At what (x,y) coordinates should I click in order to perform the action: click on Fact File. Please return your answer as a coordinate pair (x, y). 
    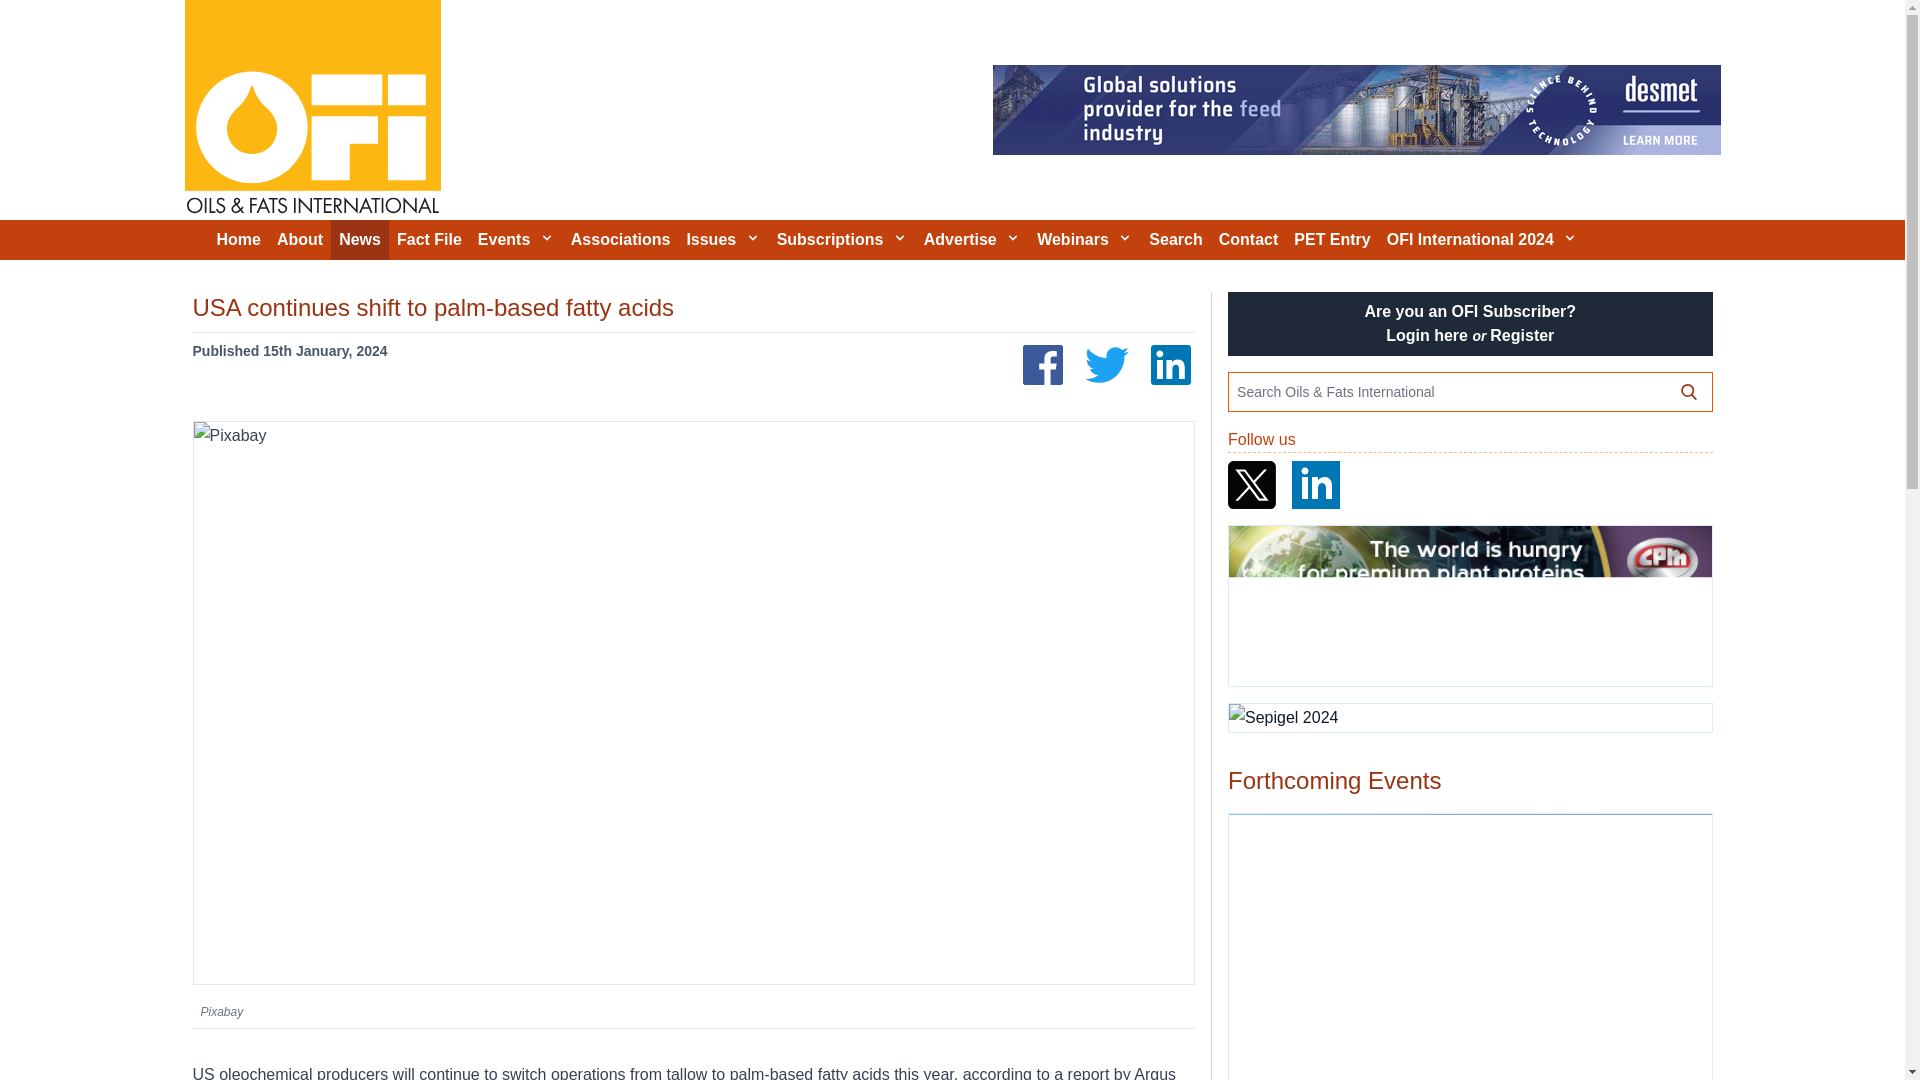
    Looking at the image, I should click on (430, 240).